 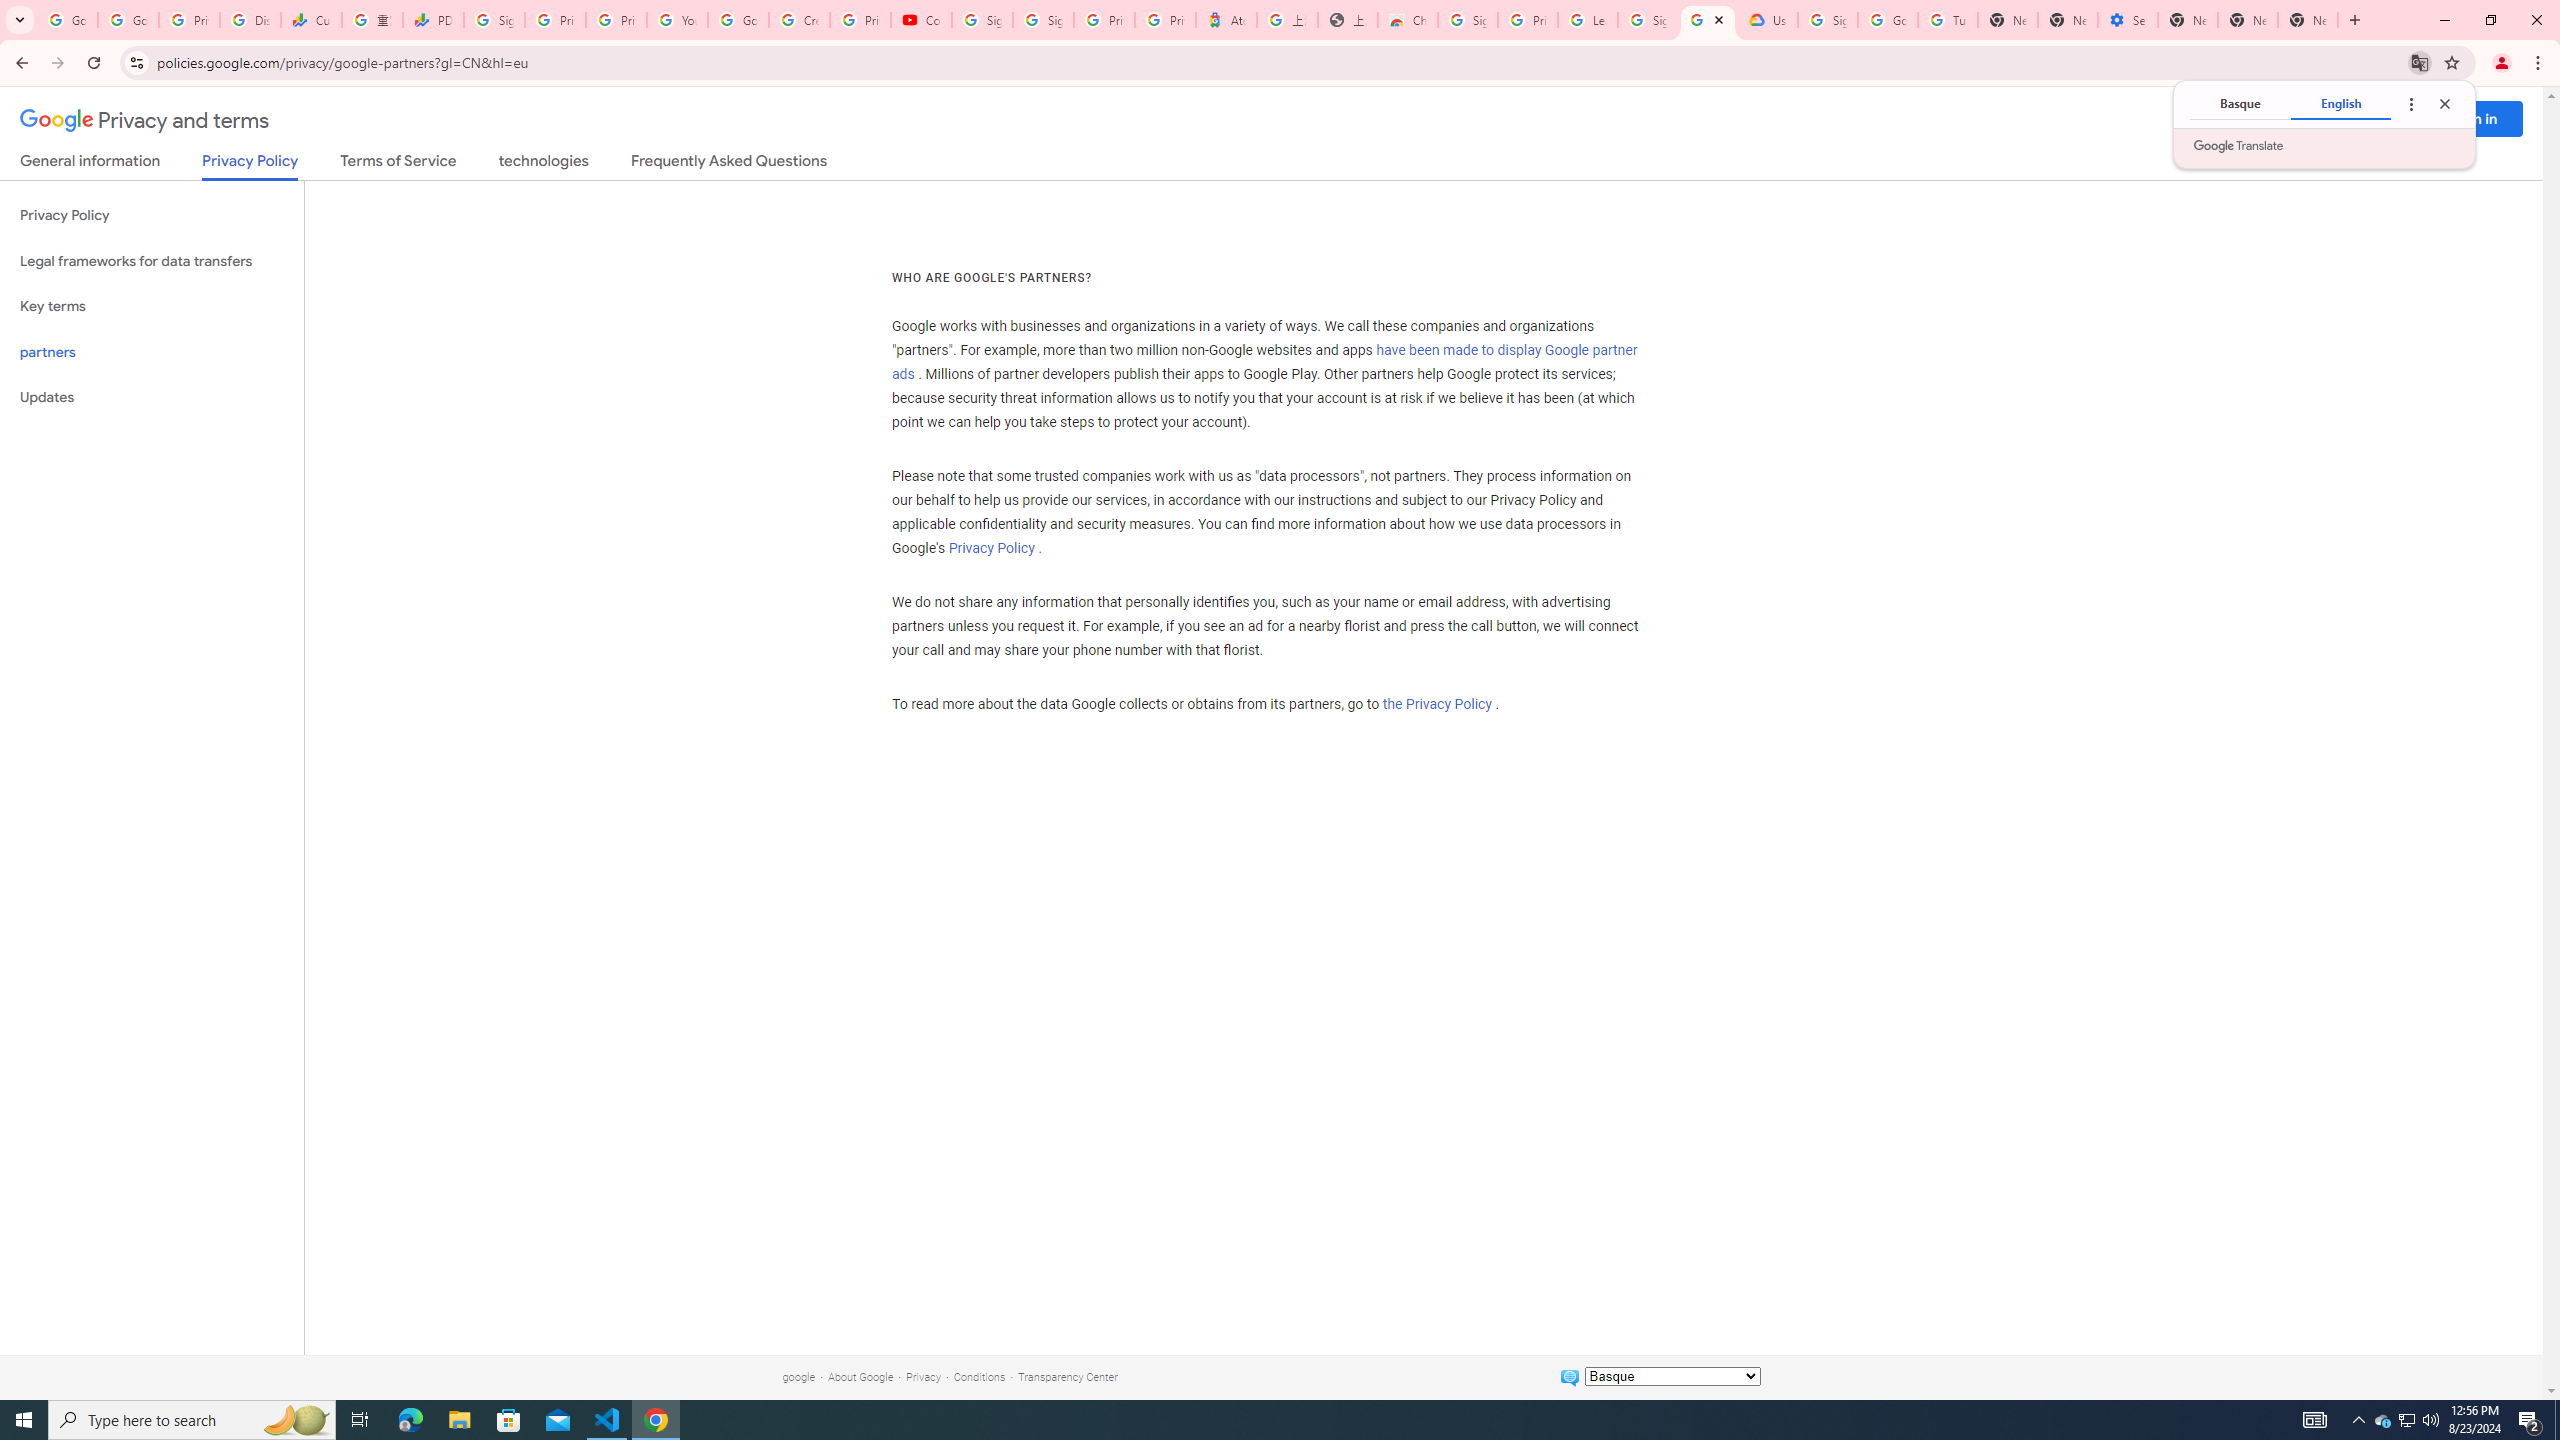 I want to click on Task View, so click(x=360, y=1420).